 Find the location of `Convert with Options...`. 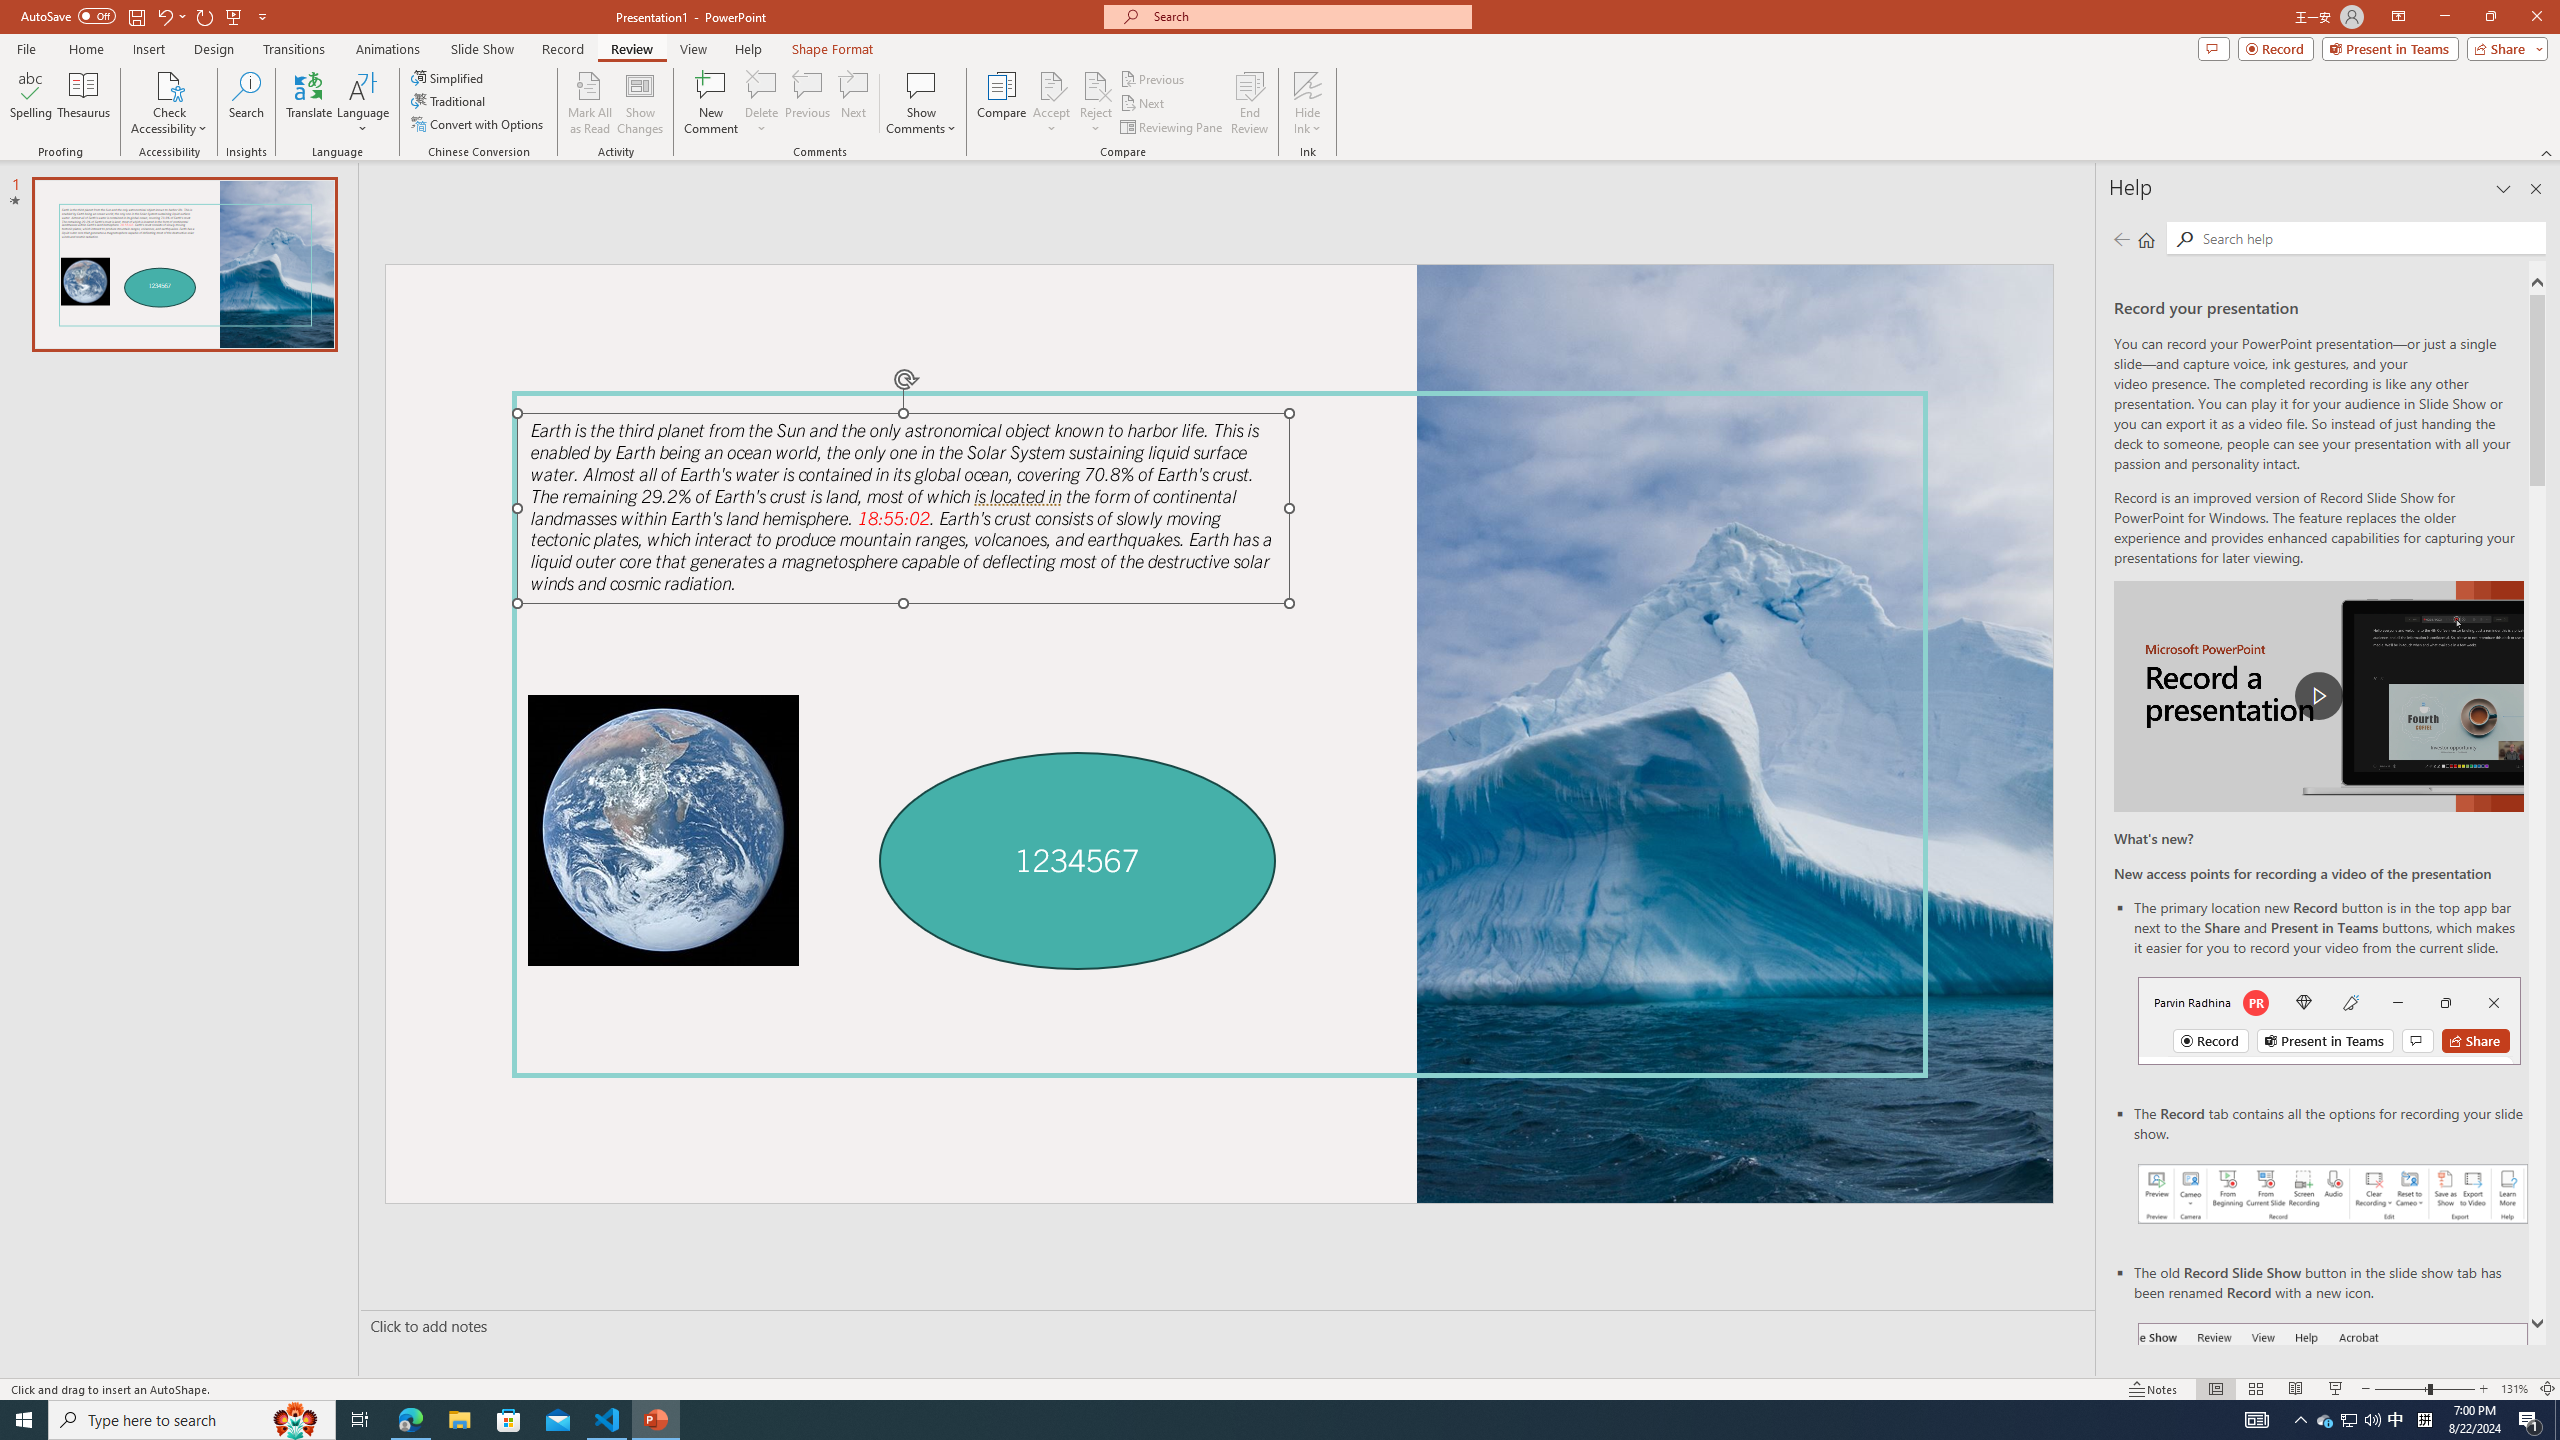

Convert with Options... is located at coordinates (478, 124).